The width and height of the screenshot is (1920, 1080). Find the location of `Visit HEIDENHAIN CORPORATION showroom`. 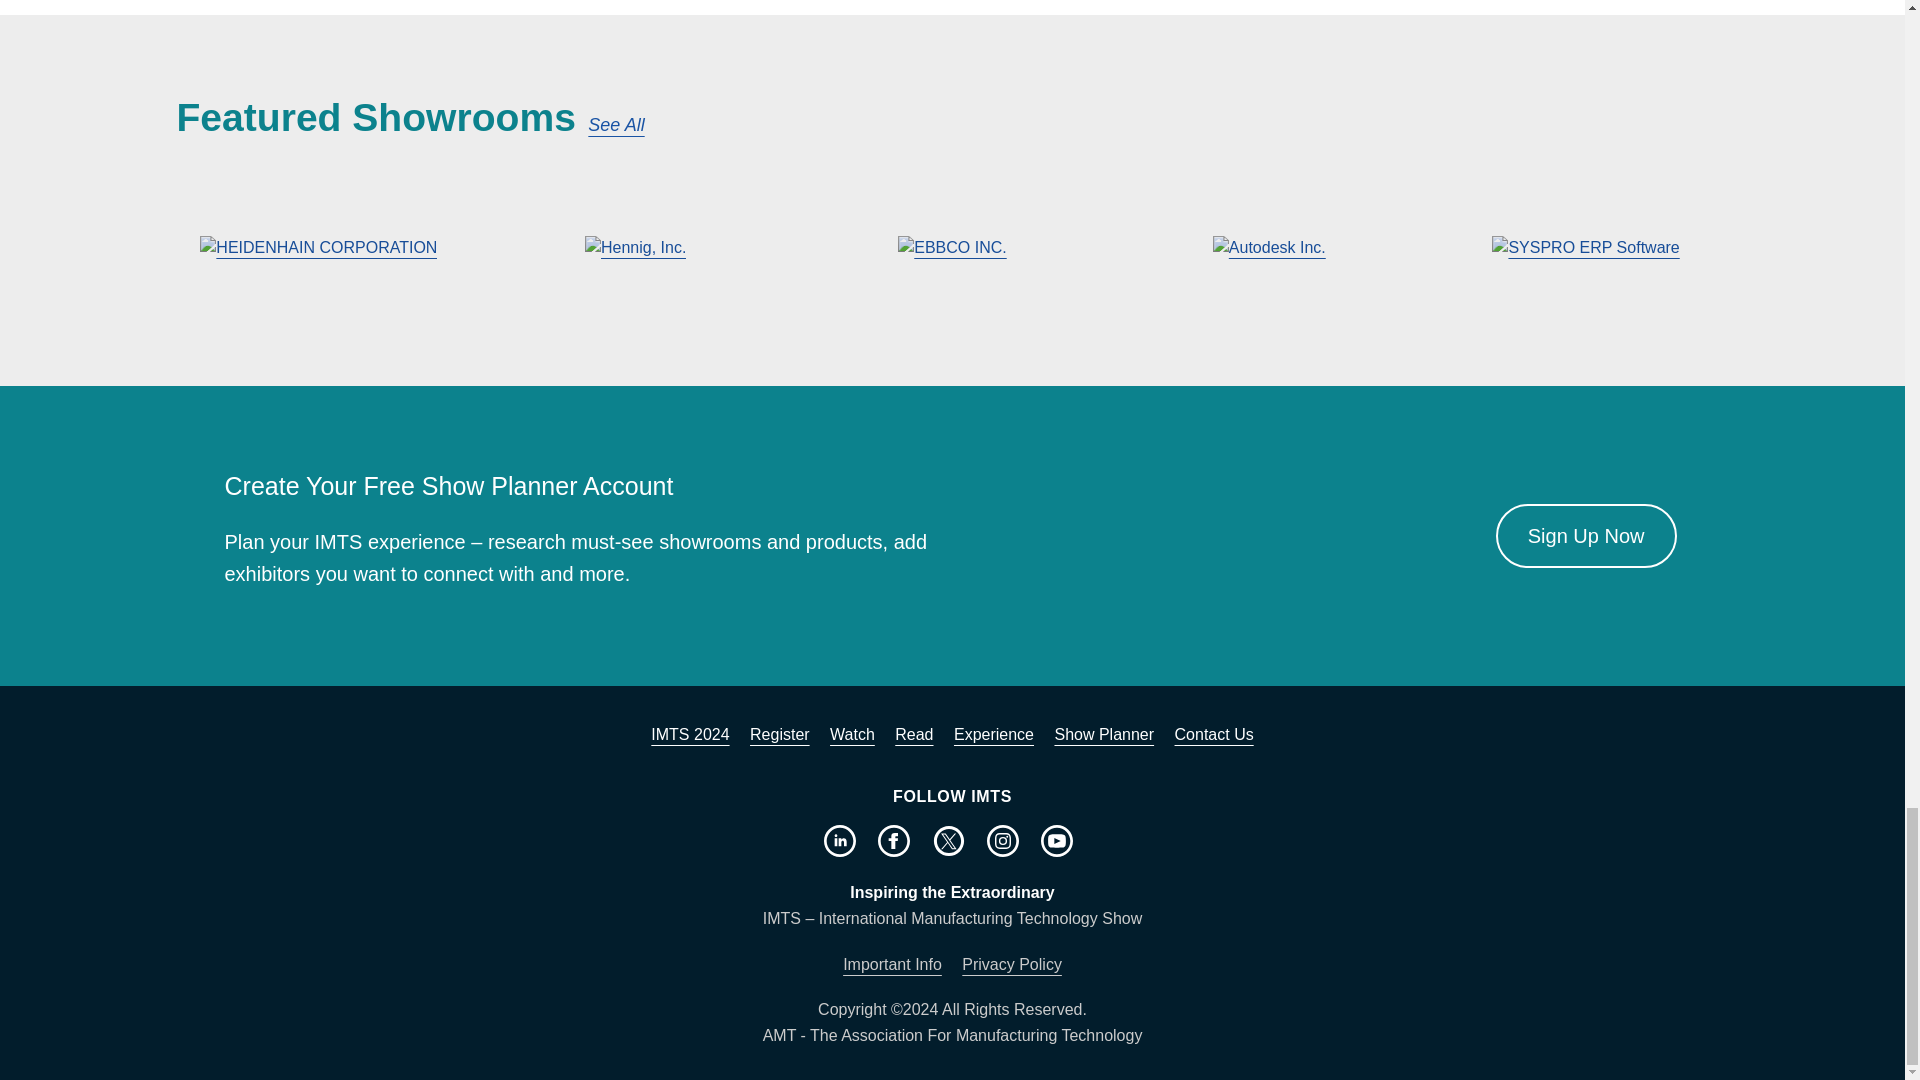

Visit HEIDENHAIN CORPORATION showroom is located at coordinates (318, 248).